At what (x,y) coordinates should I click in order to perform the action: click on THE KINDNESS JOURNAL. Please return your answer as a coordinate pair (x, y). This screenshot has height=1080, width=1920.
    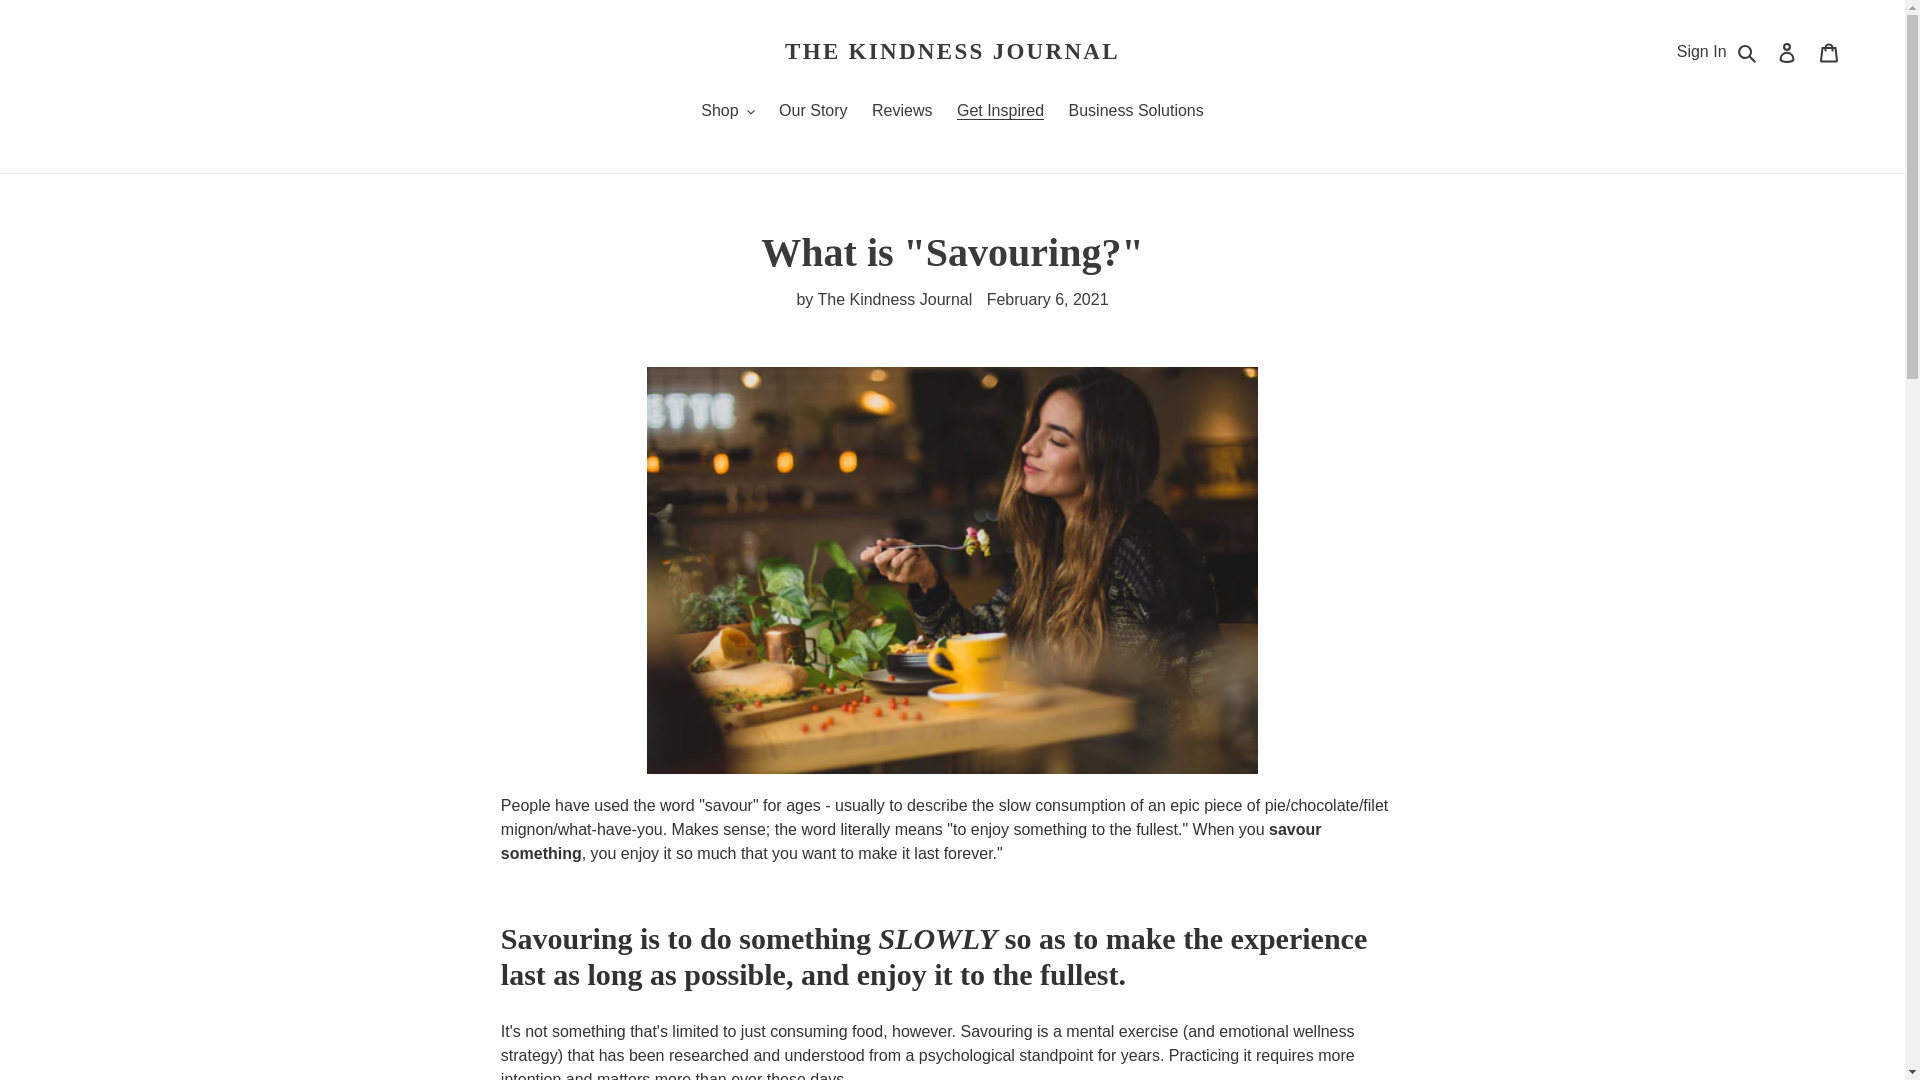
    Looking at the image, I should click on (952, 51).